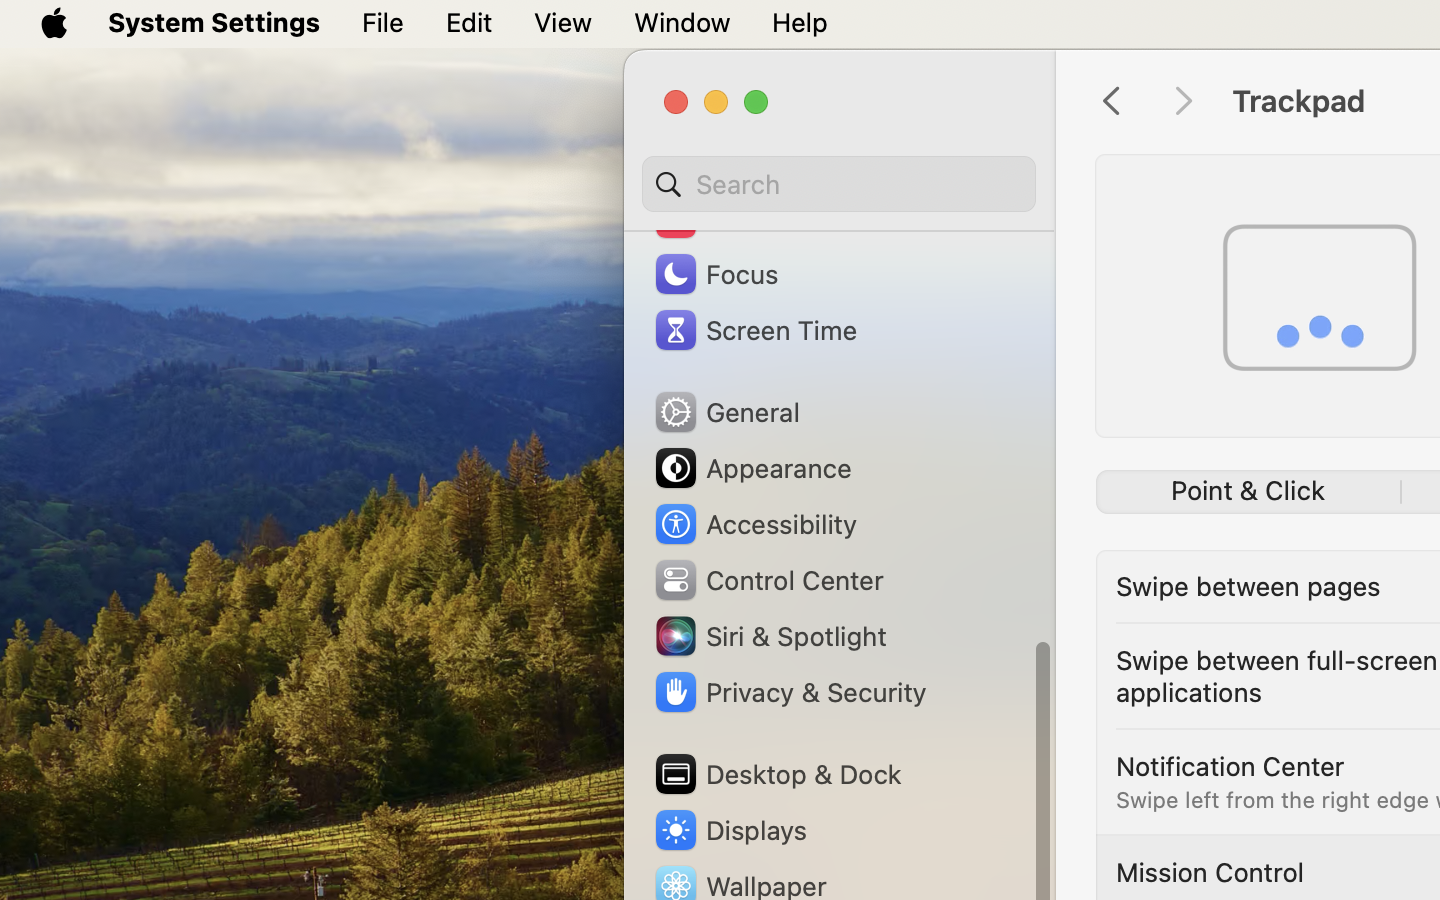  I want to click on Privacy & Security, so click(789, 692).